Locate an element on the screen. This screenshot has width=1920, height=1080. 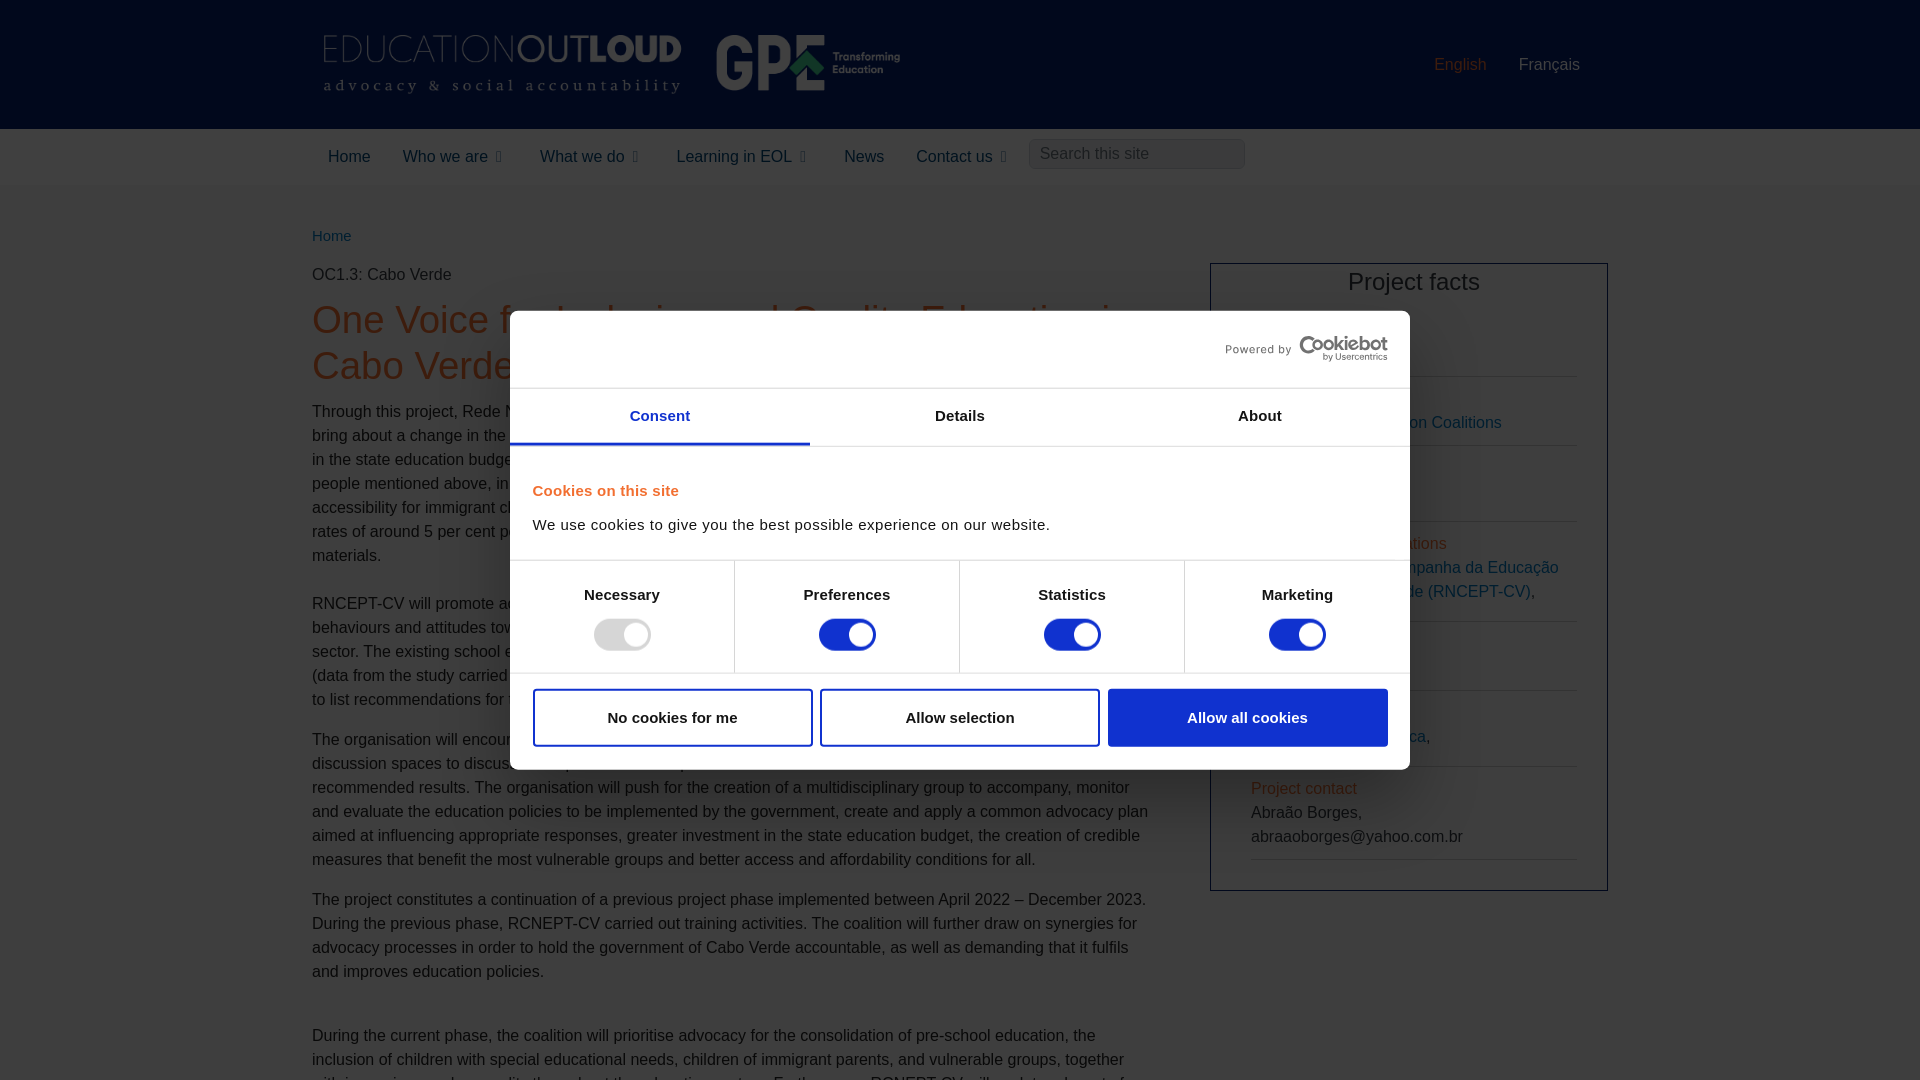
English is located at coordinates (1460, 64).